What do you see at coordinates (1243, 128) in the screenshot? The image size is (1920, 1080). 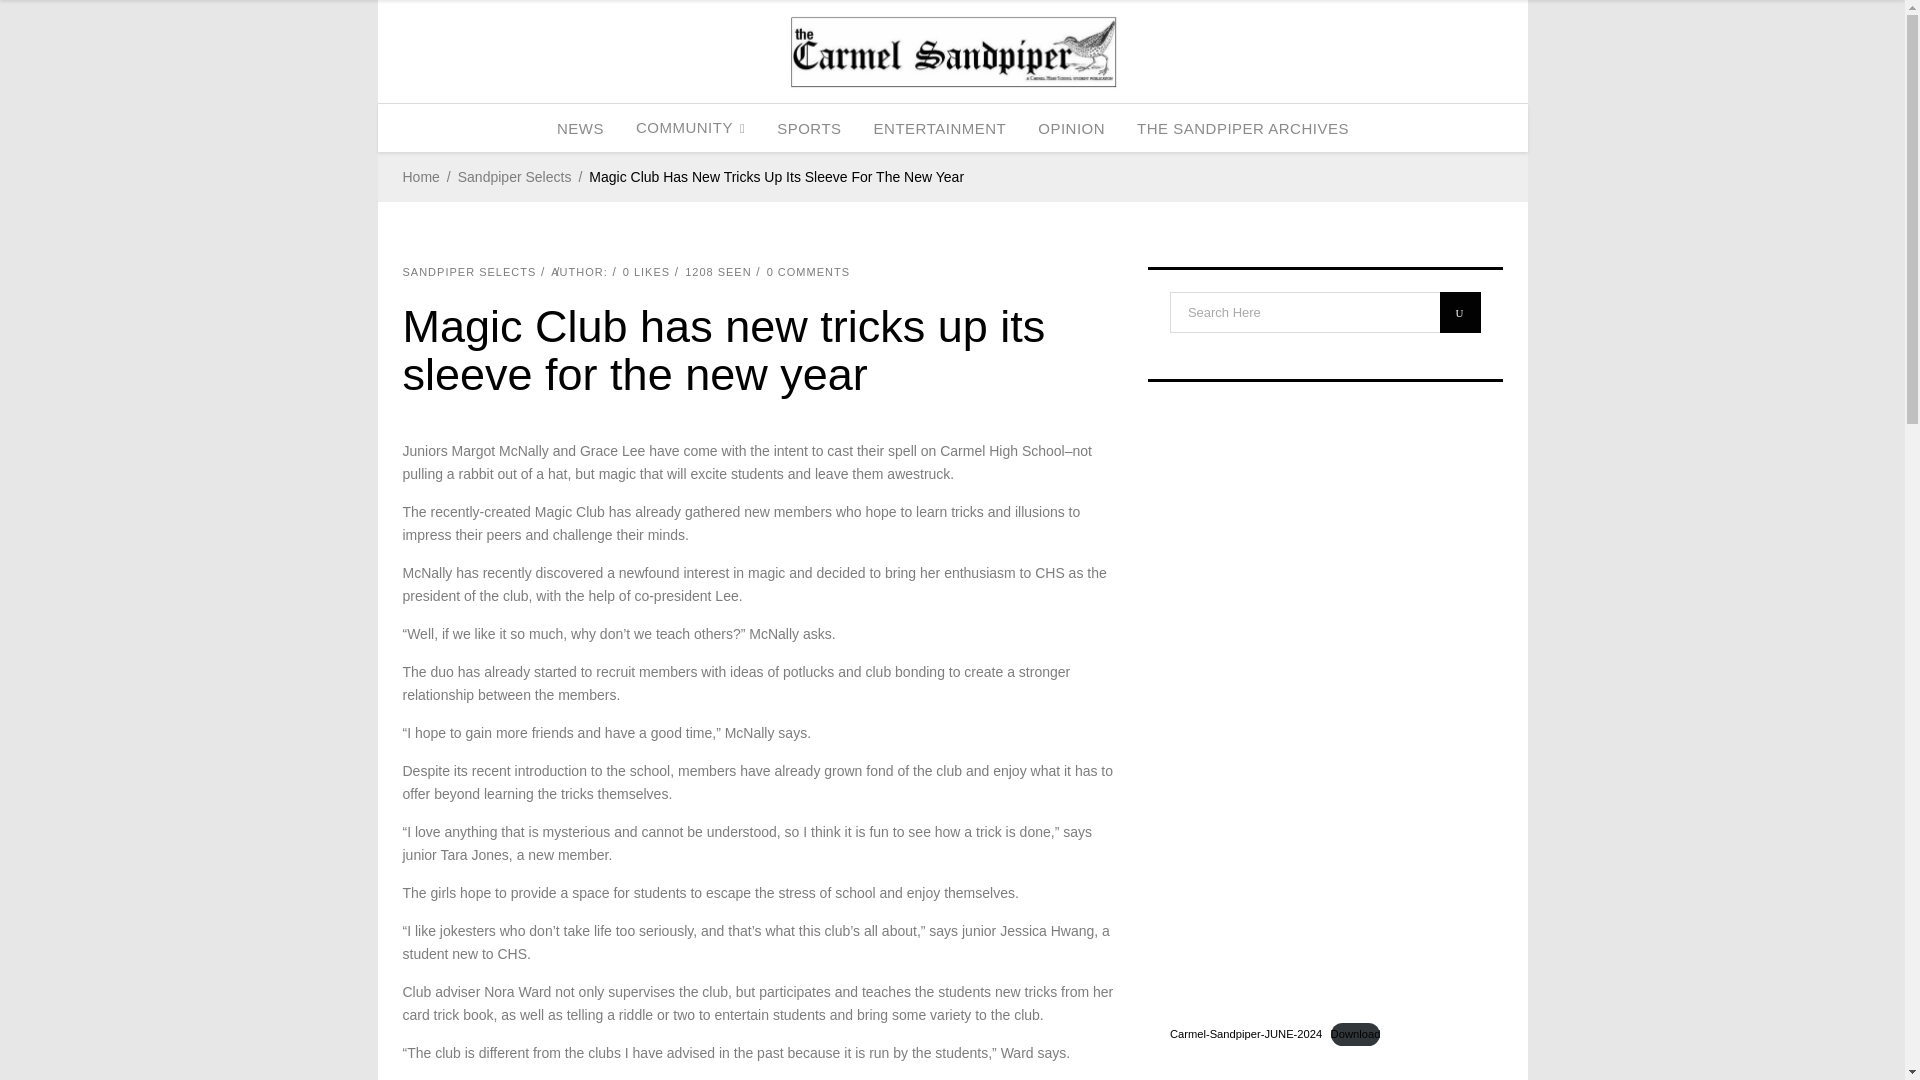 I see `THE SANDPIPER ARCHIVES` at bounding box center [1243, 128].